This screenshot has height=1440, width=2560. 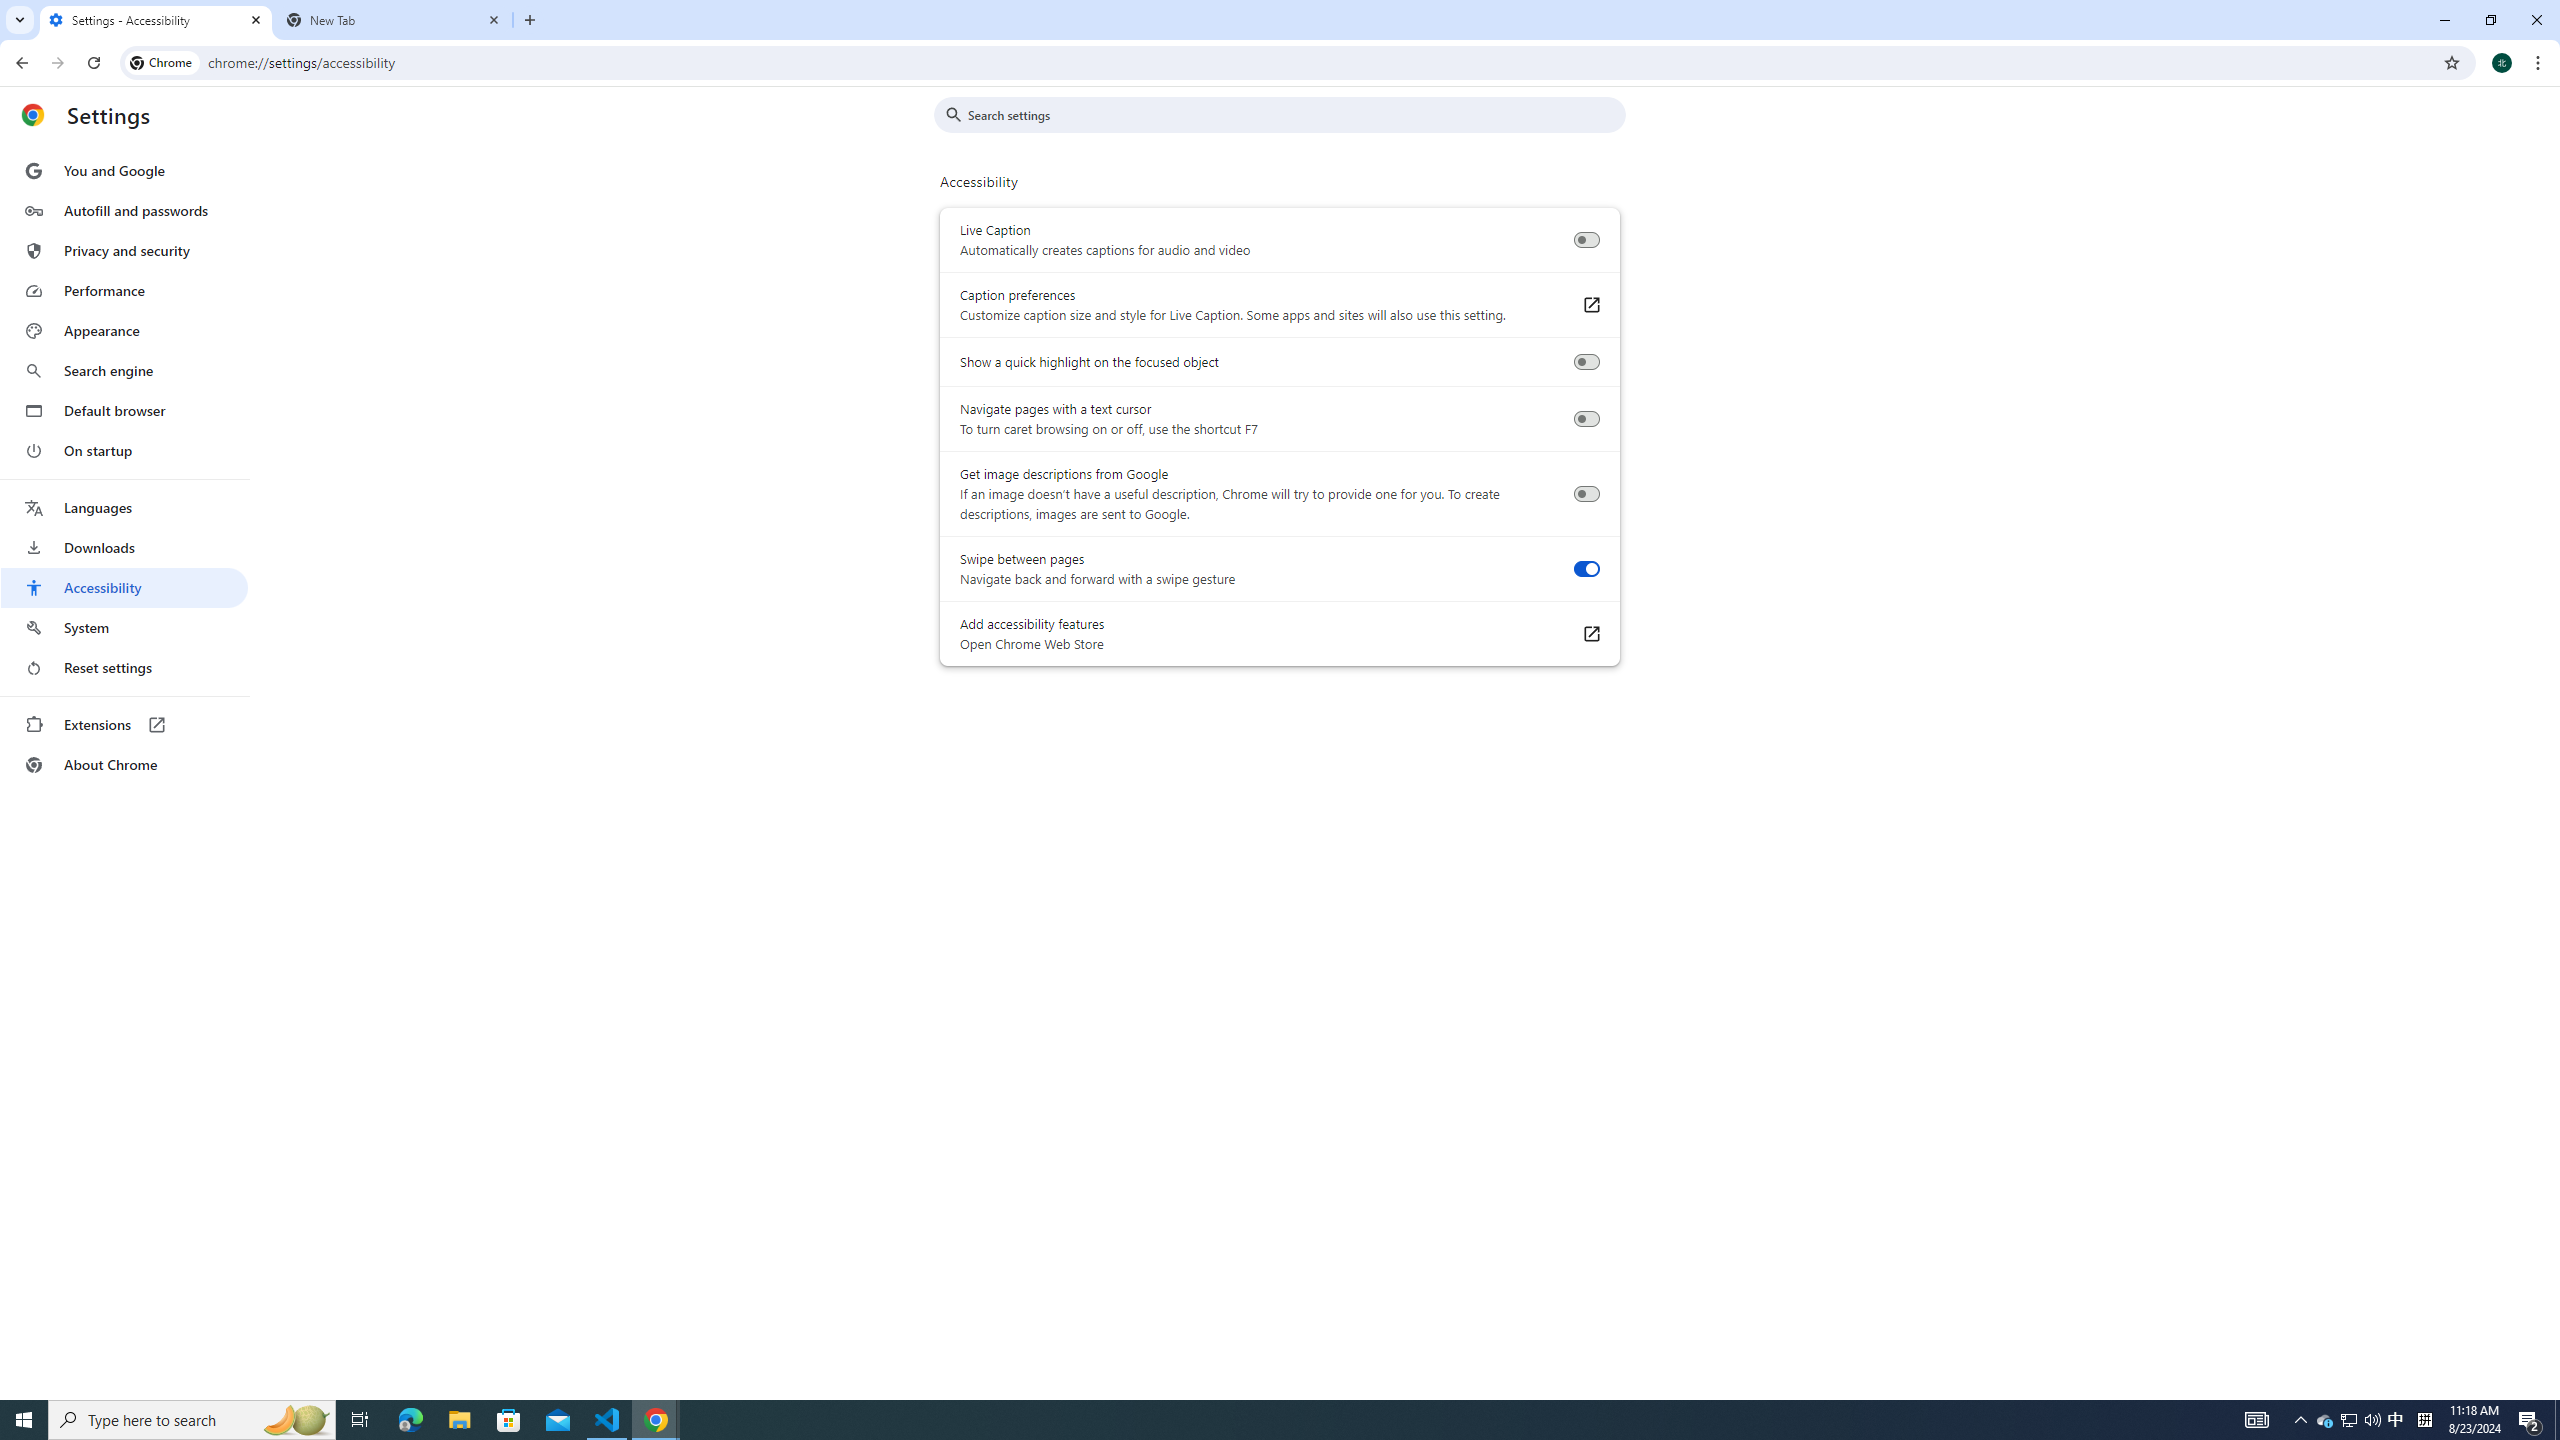 I want to click on Languages, so click(x=124, y=508).